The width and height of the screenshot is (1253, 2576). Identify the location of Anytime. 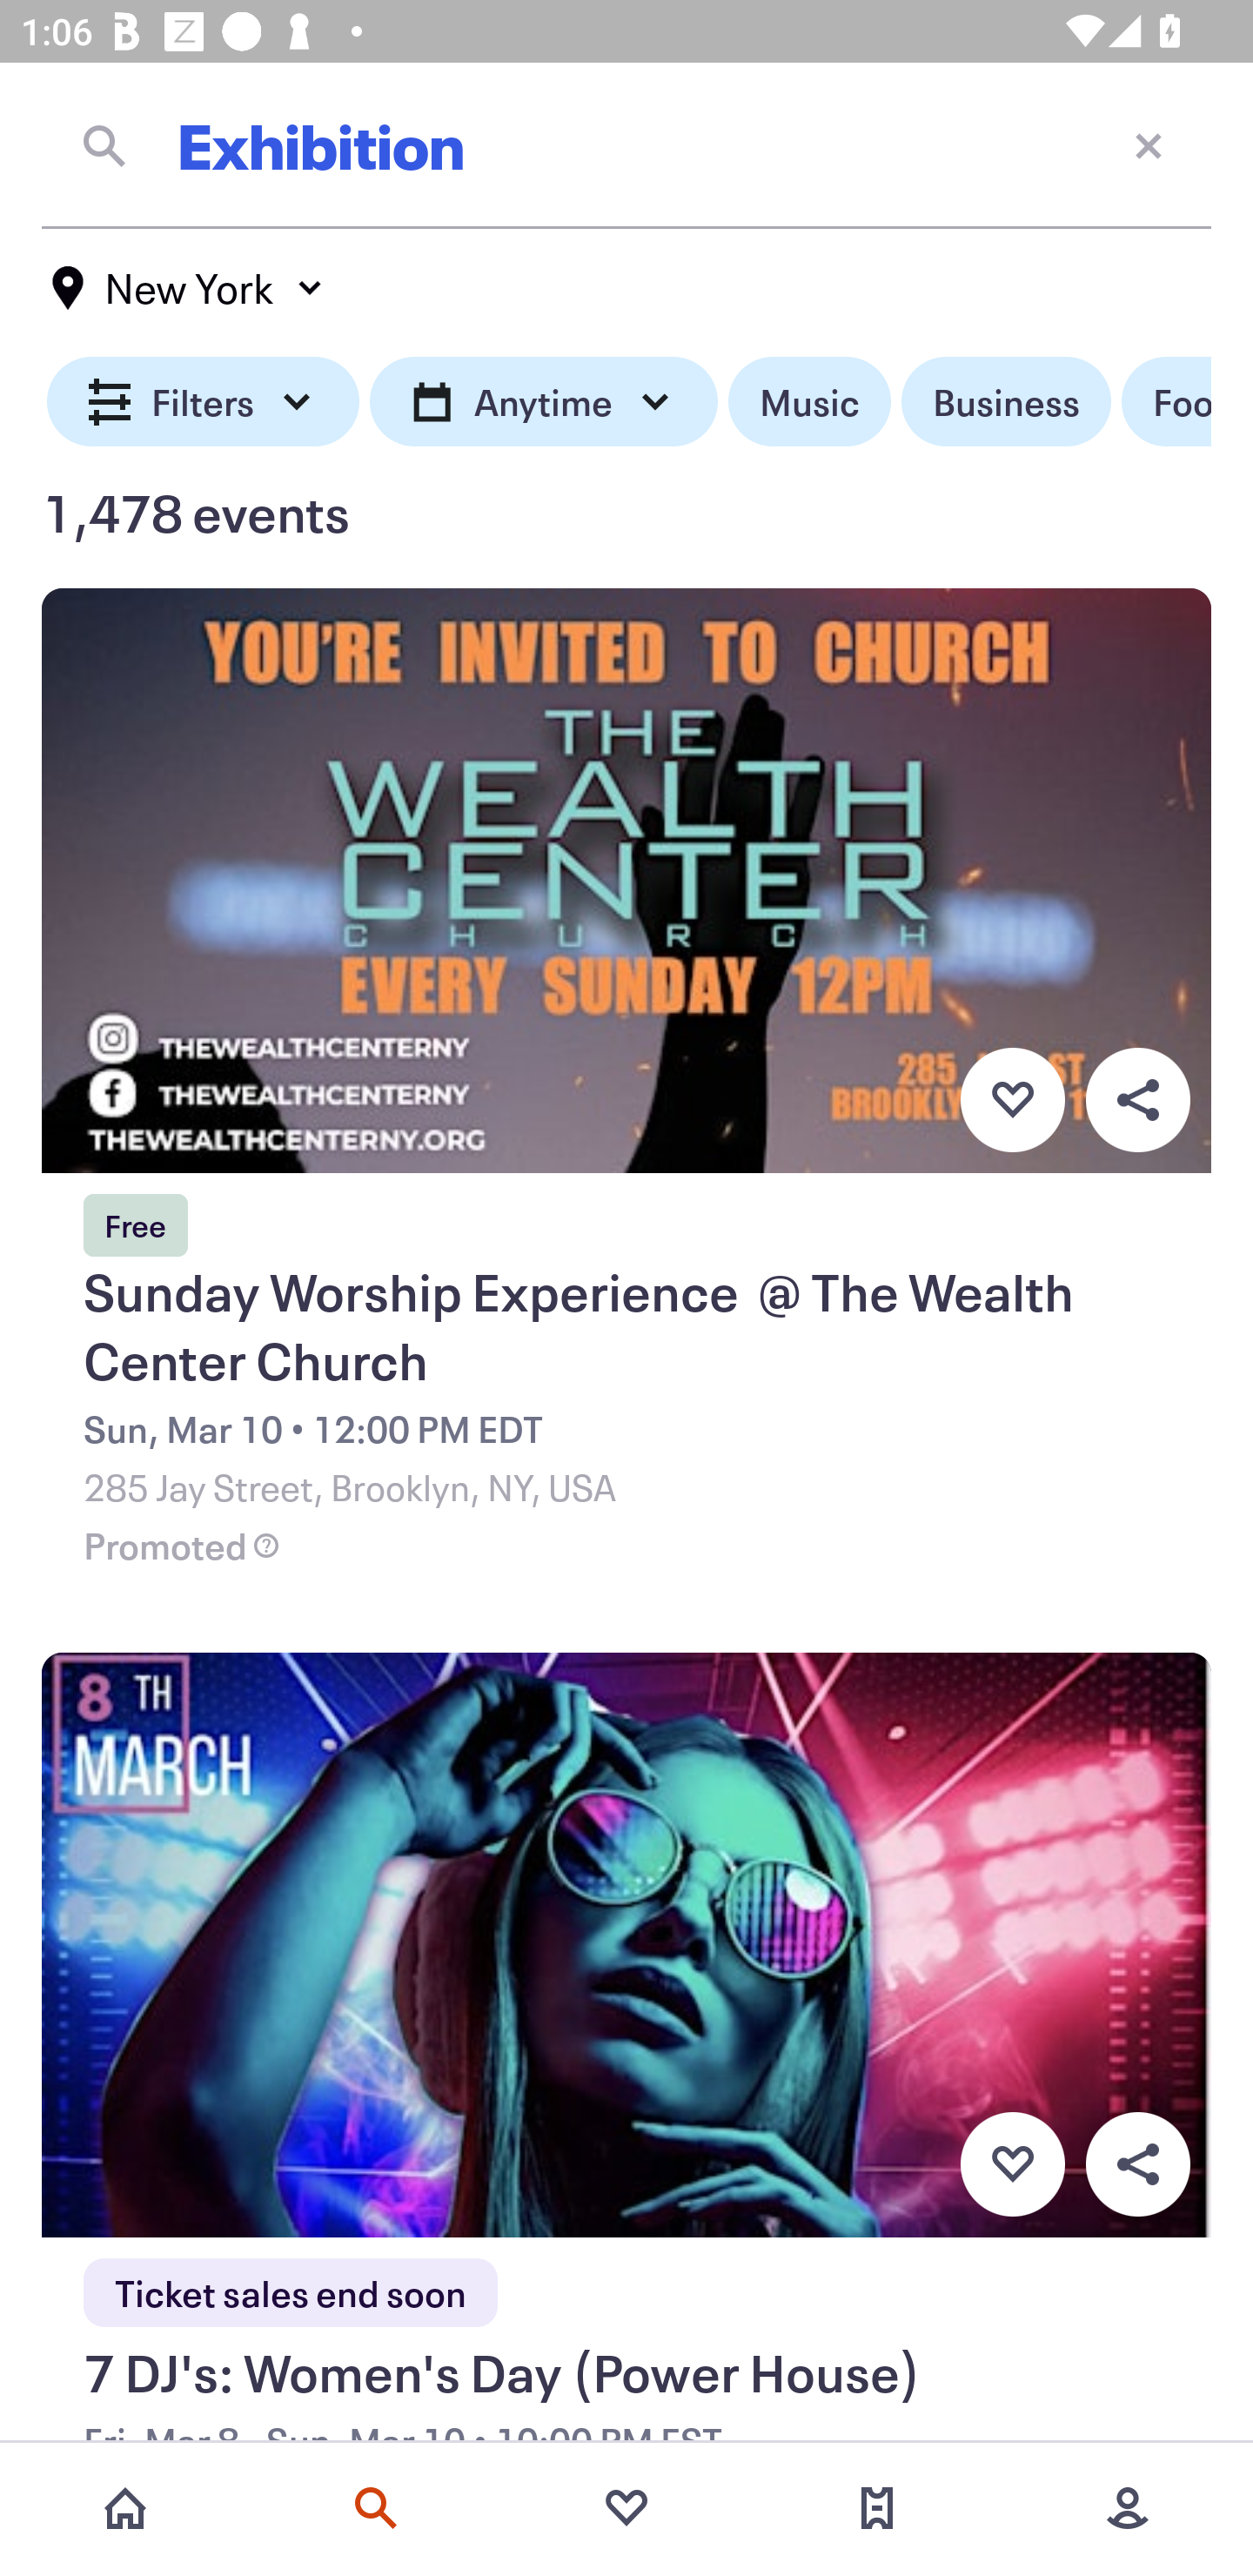
(543, 402).